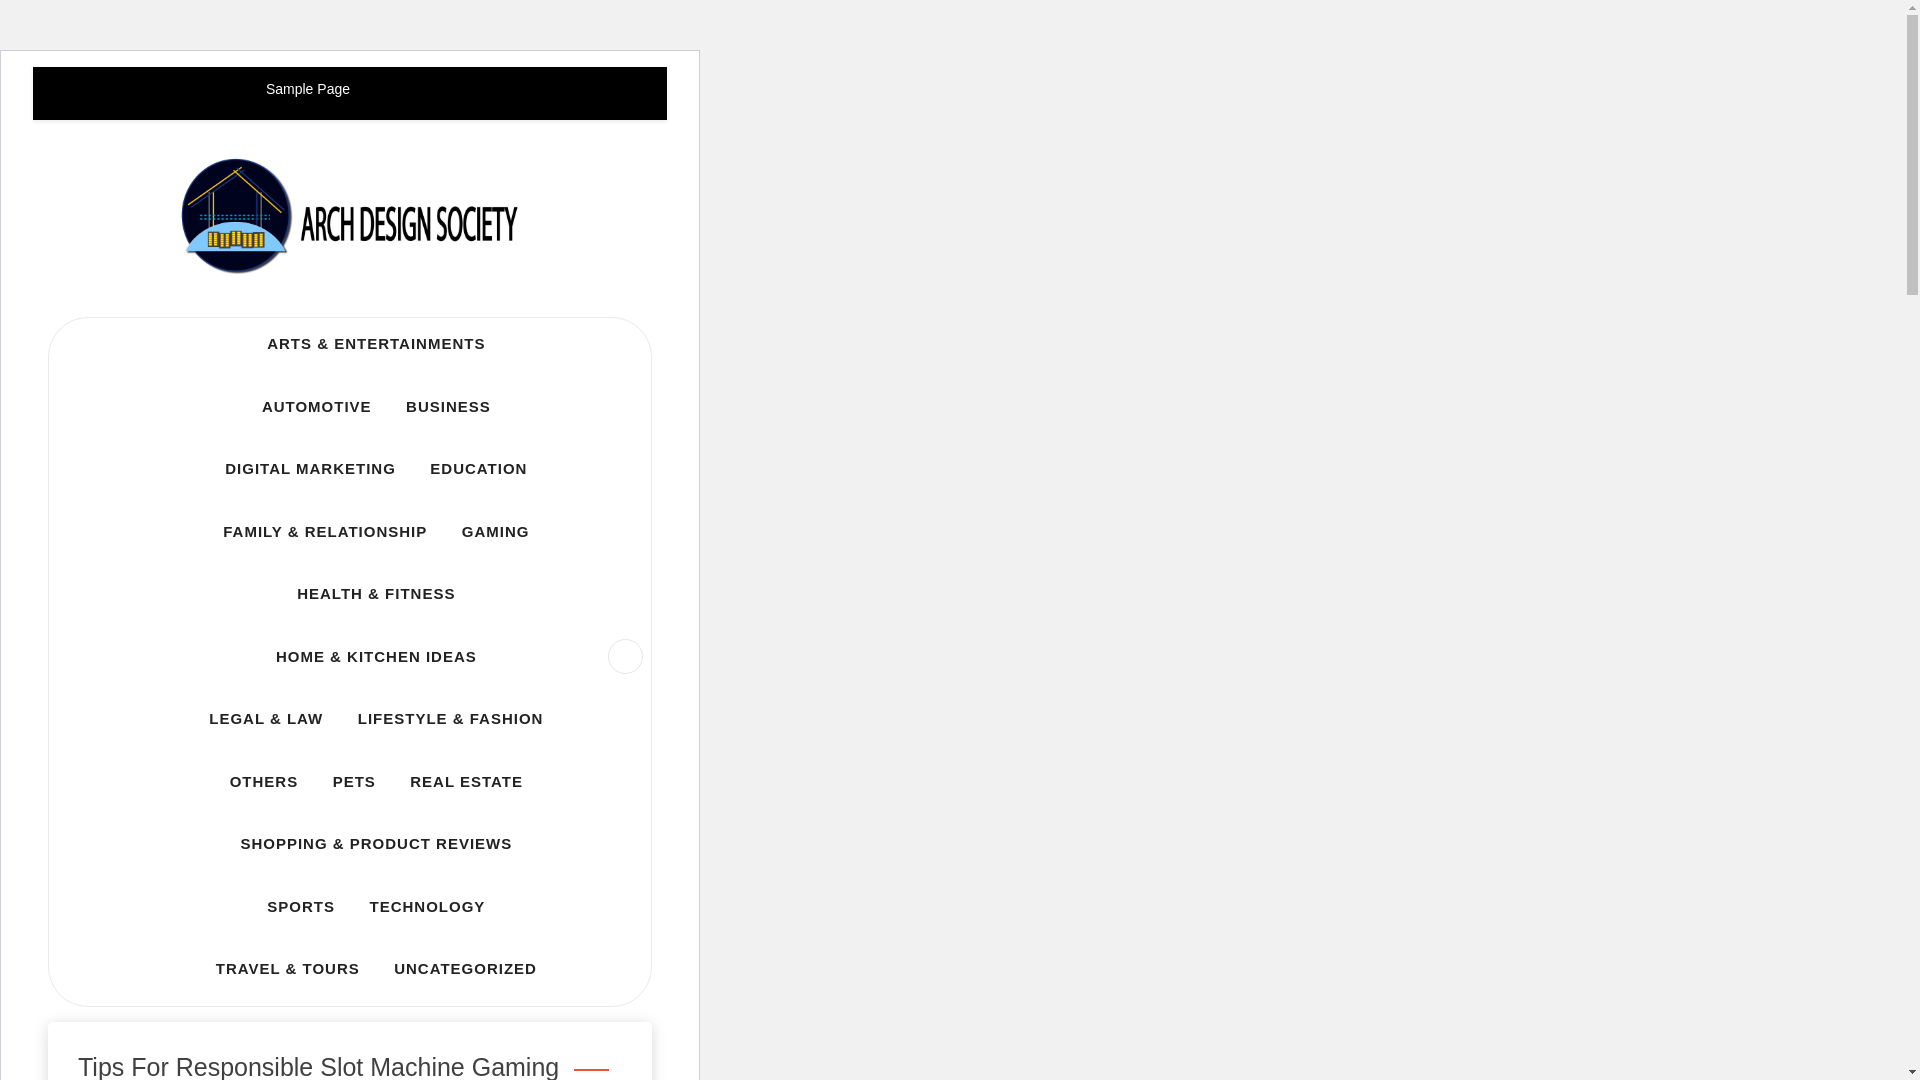 This screenshot has height=1080, width=1920. Describe the element at coordinates (264, 782) in the screenshot. I see `OTHERS` at that location.